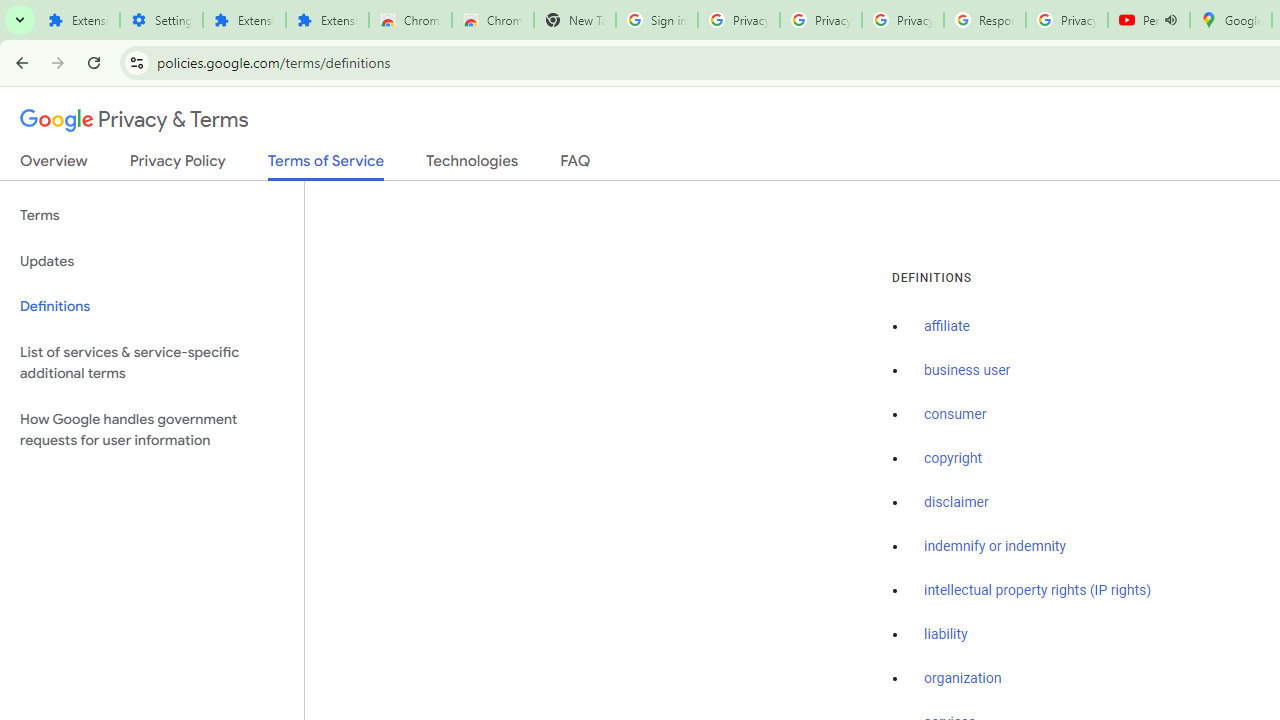  Describe the element at coordinates (152, 430) in the screenshot. I see `How Google handles government requests for user information` at that location.